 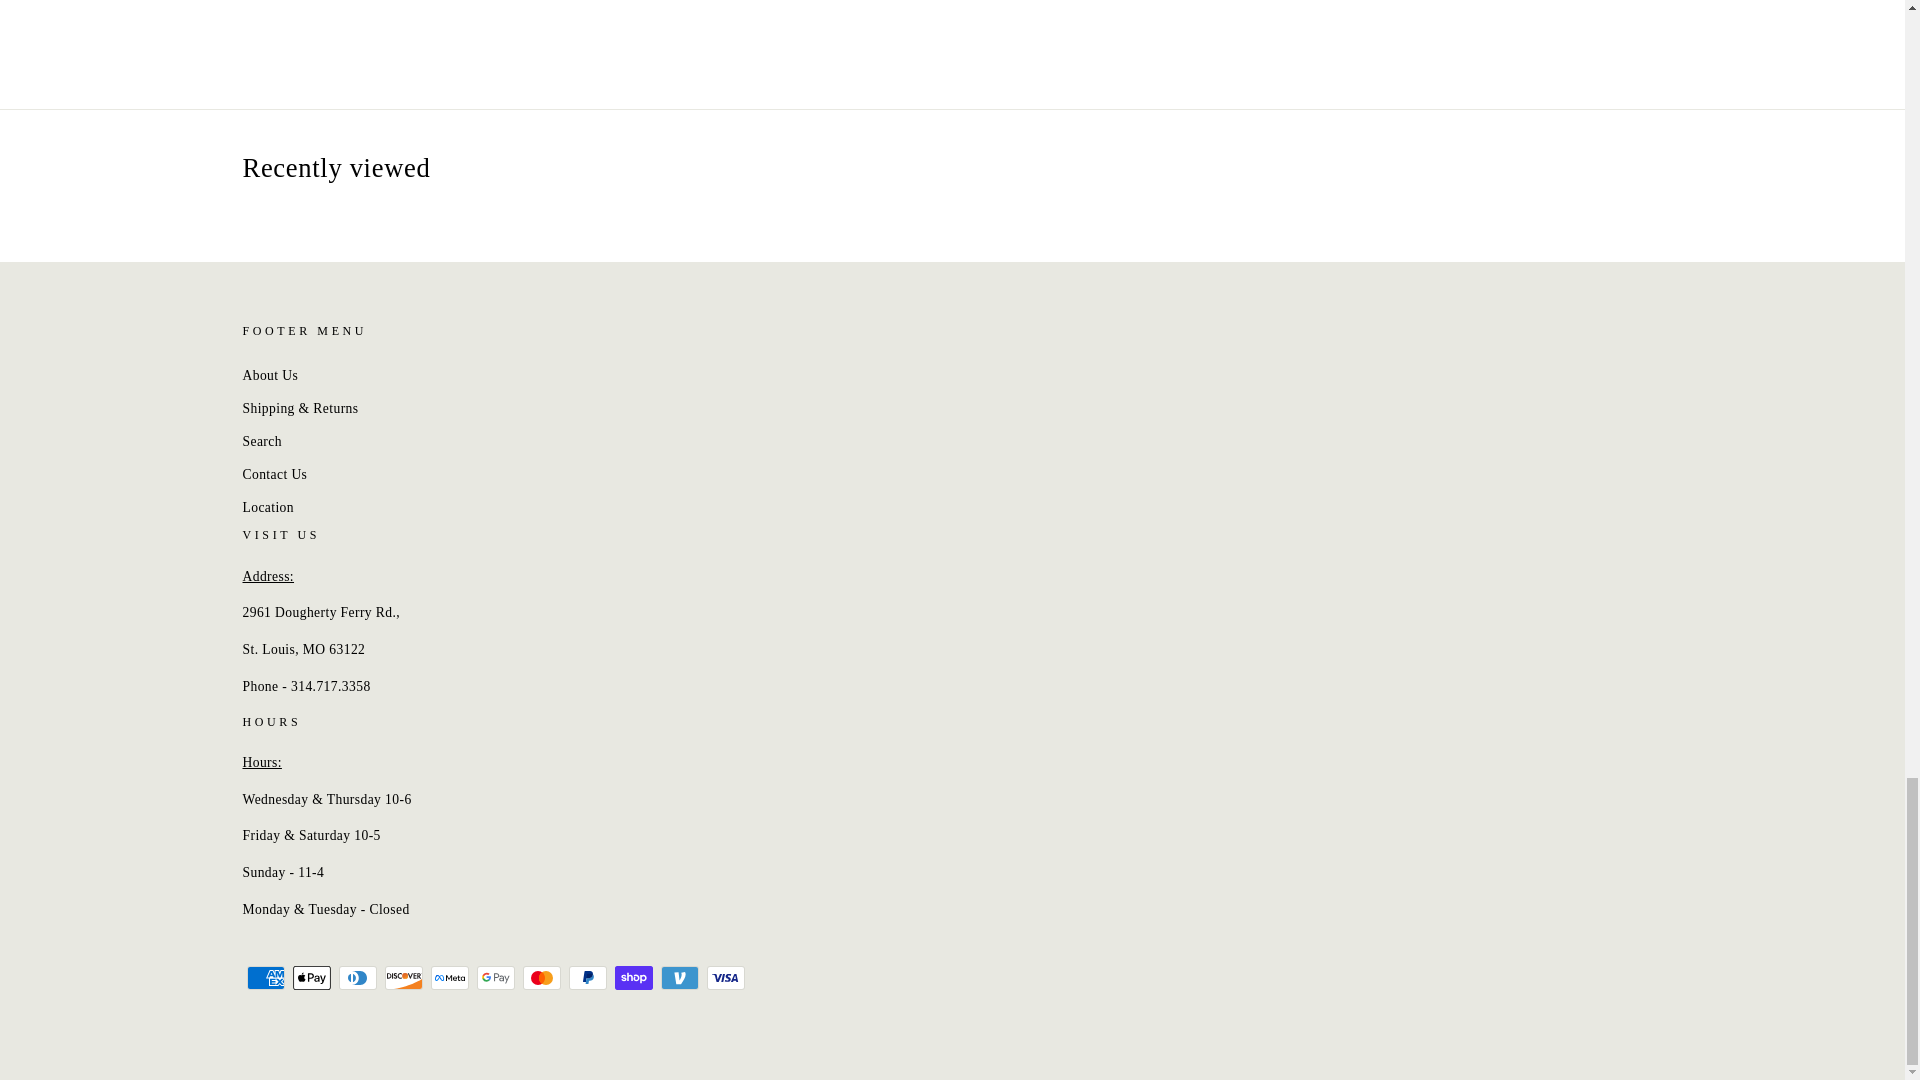 I want to click on Apple Pay, so click(x=310, y=978).